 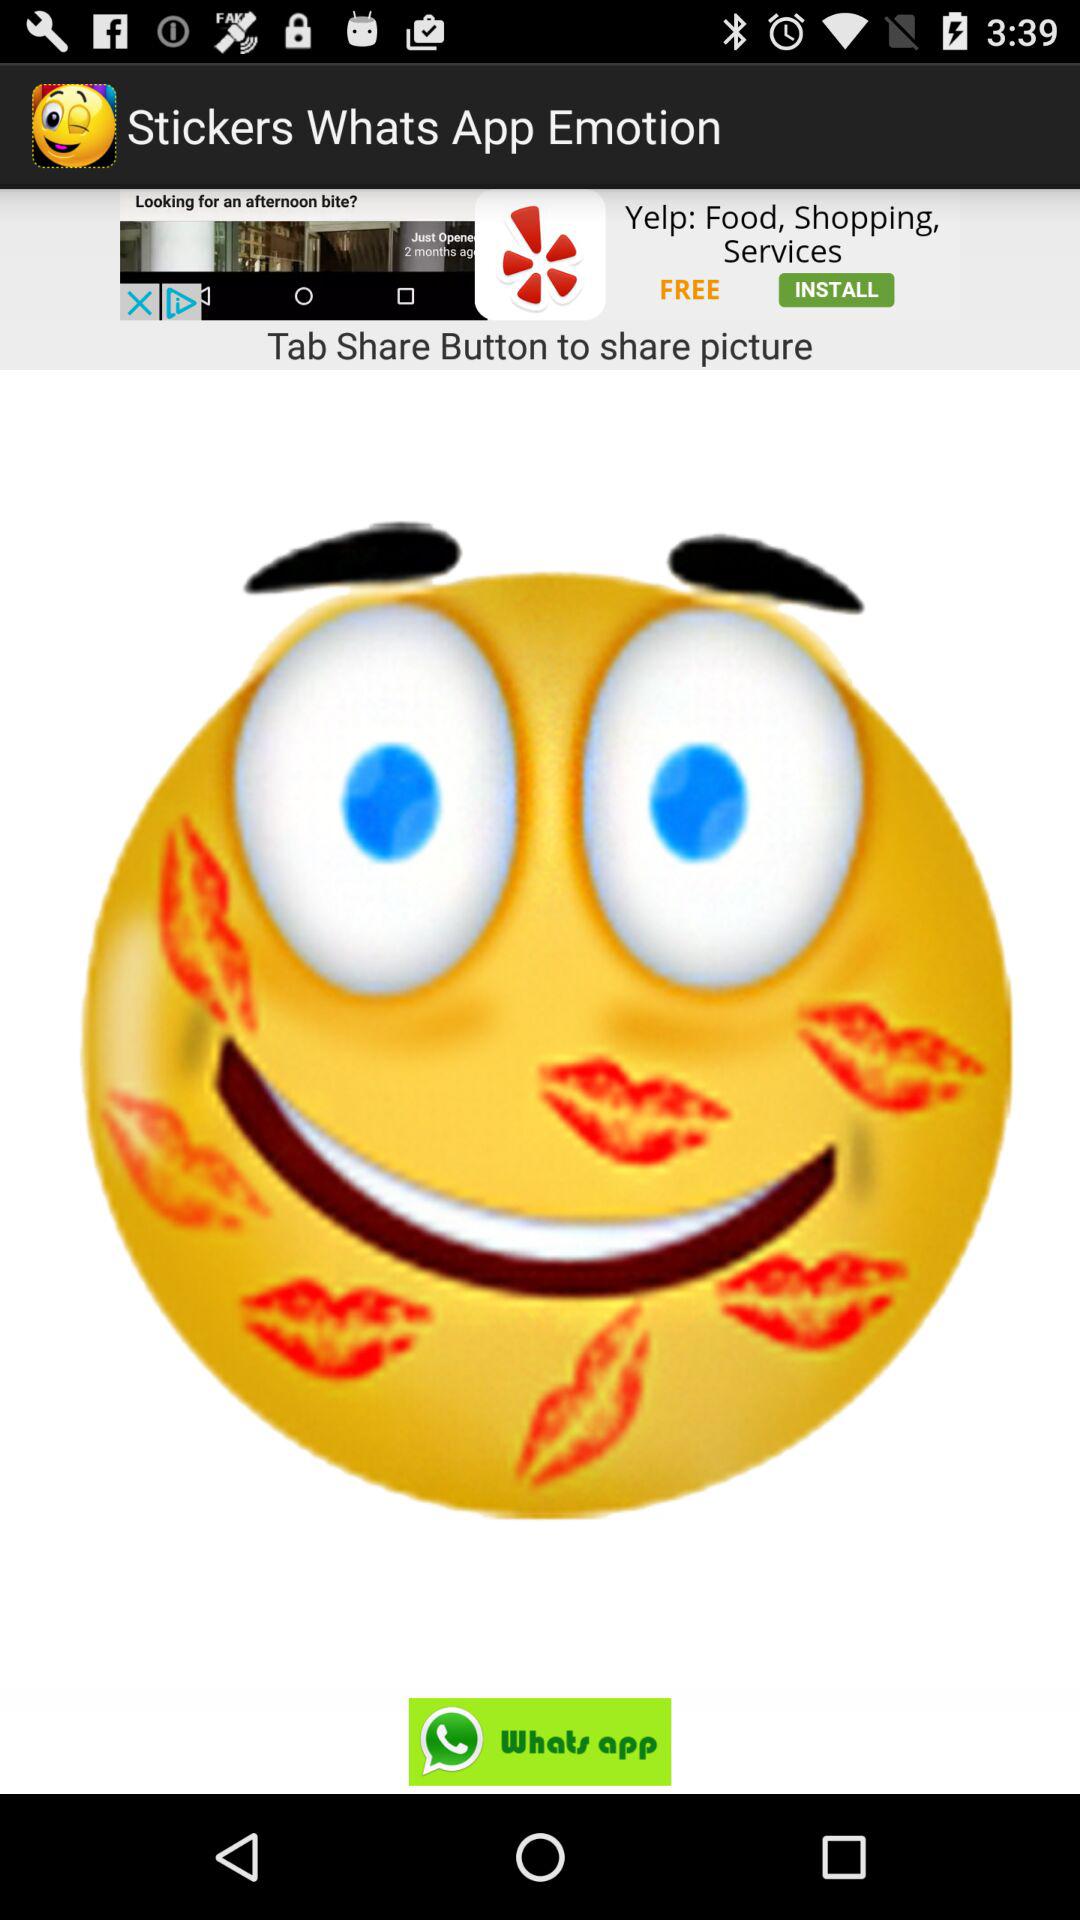 What do you see at coordinates (540, 254) in the screenshot?
I see `advertisement` at bounding box center [540, 254].